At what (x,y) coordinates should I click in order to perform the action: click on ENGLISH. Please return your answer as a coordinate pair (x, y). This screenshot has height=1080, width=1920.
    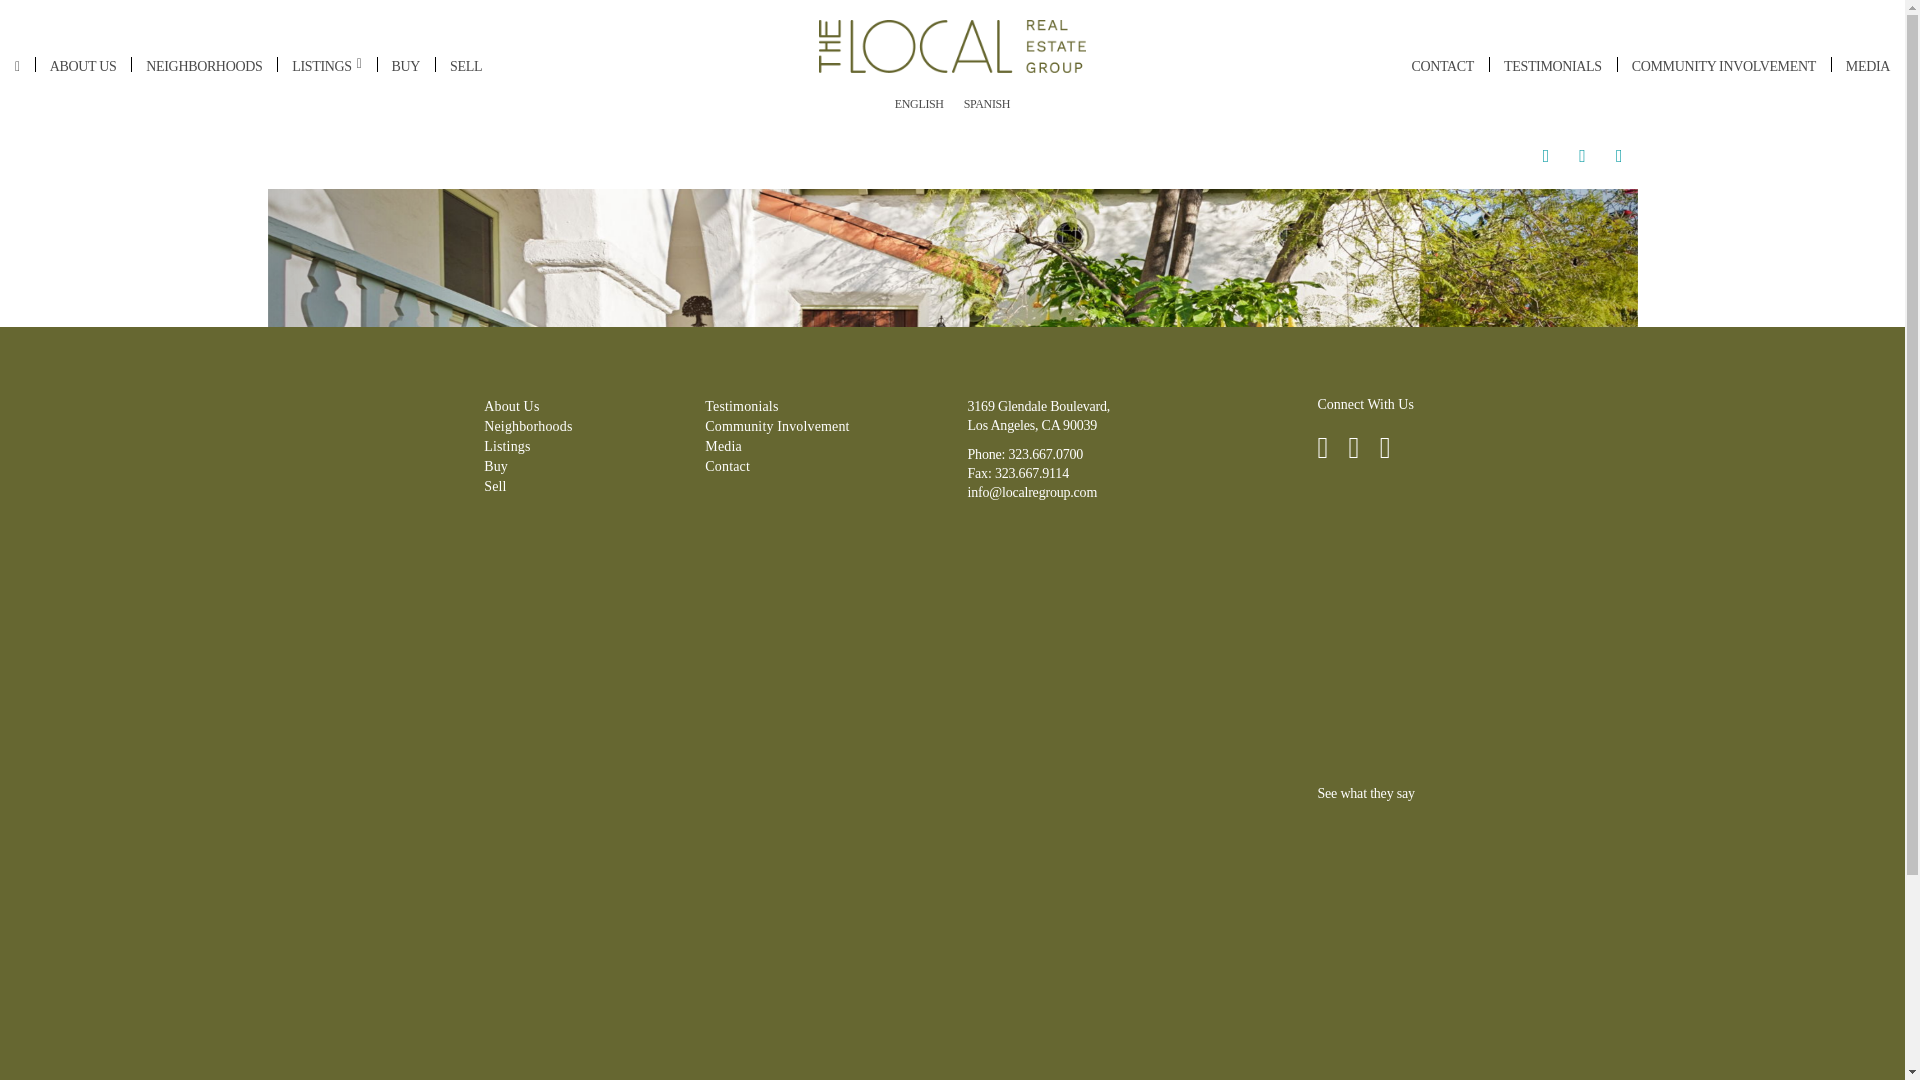
    Looking at the image, I should click on (920, 102).